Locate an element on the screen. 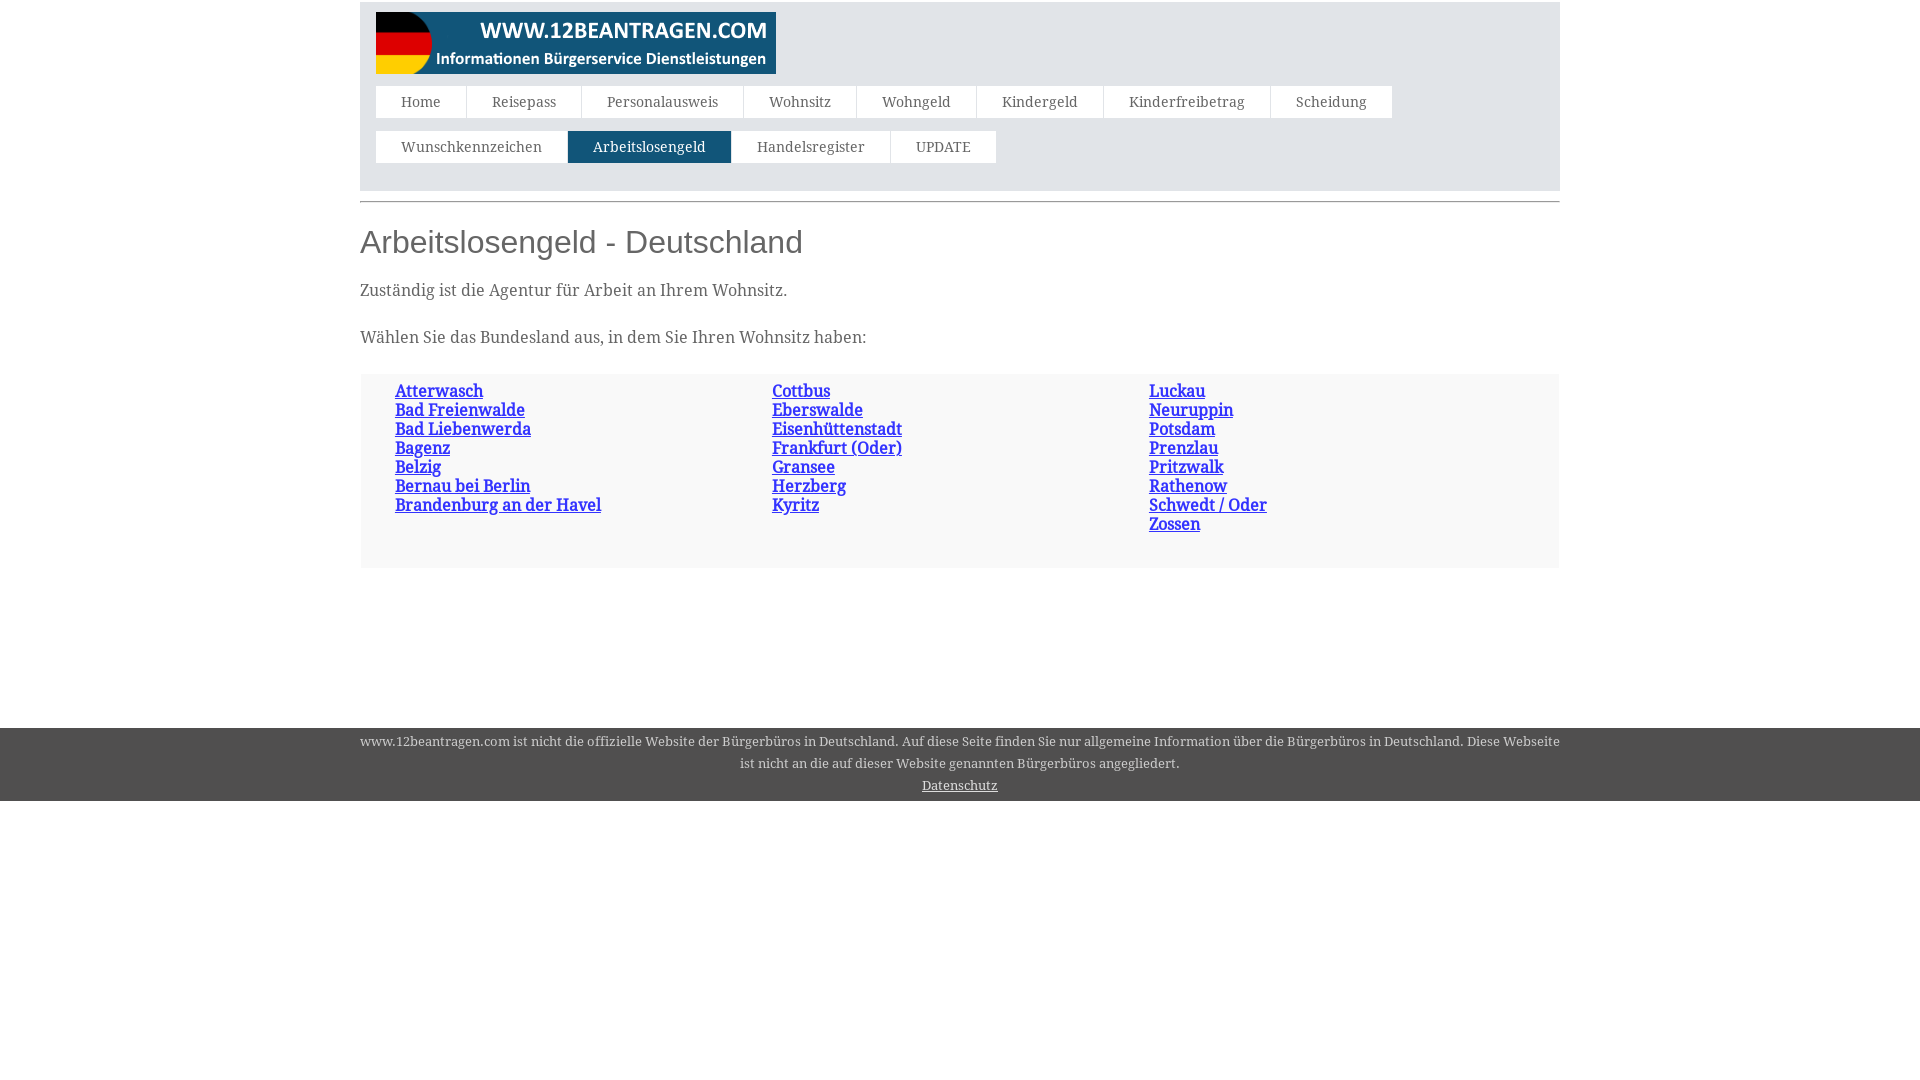 This screenshot has height=1080, width=1920. Eberswalde is located at coordinates (818, 410).